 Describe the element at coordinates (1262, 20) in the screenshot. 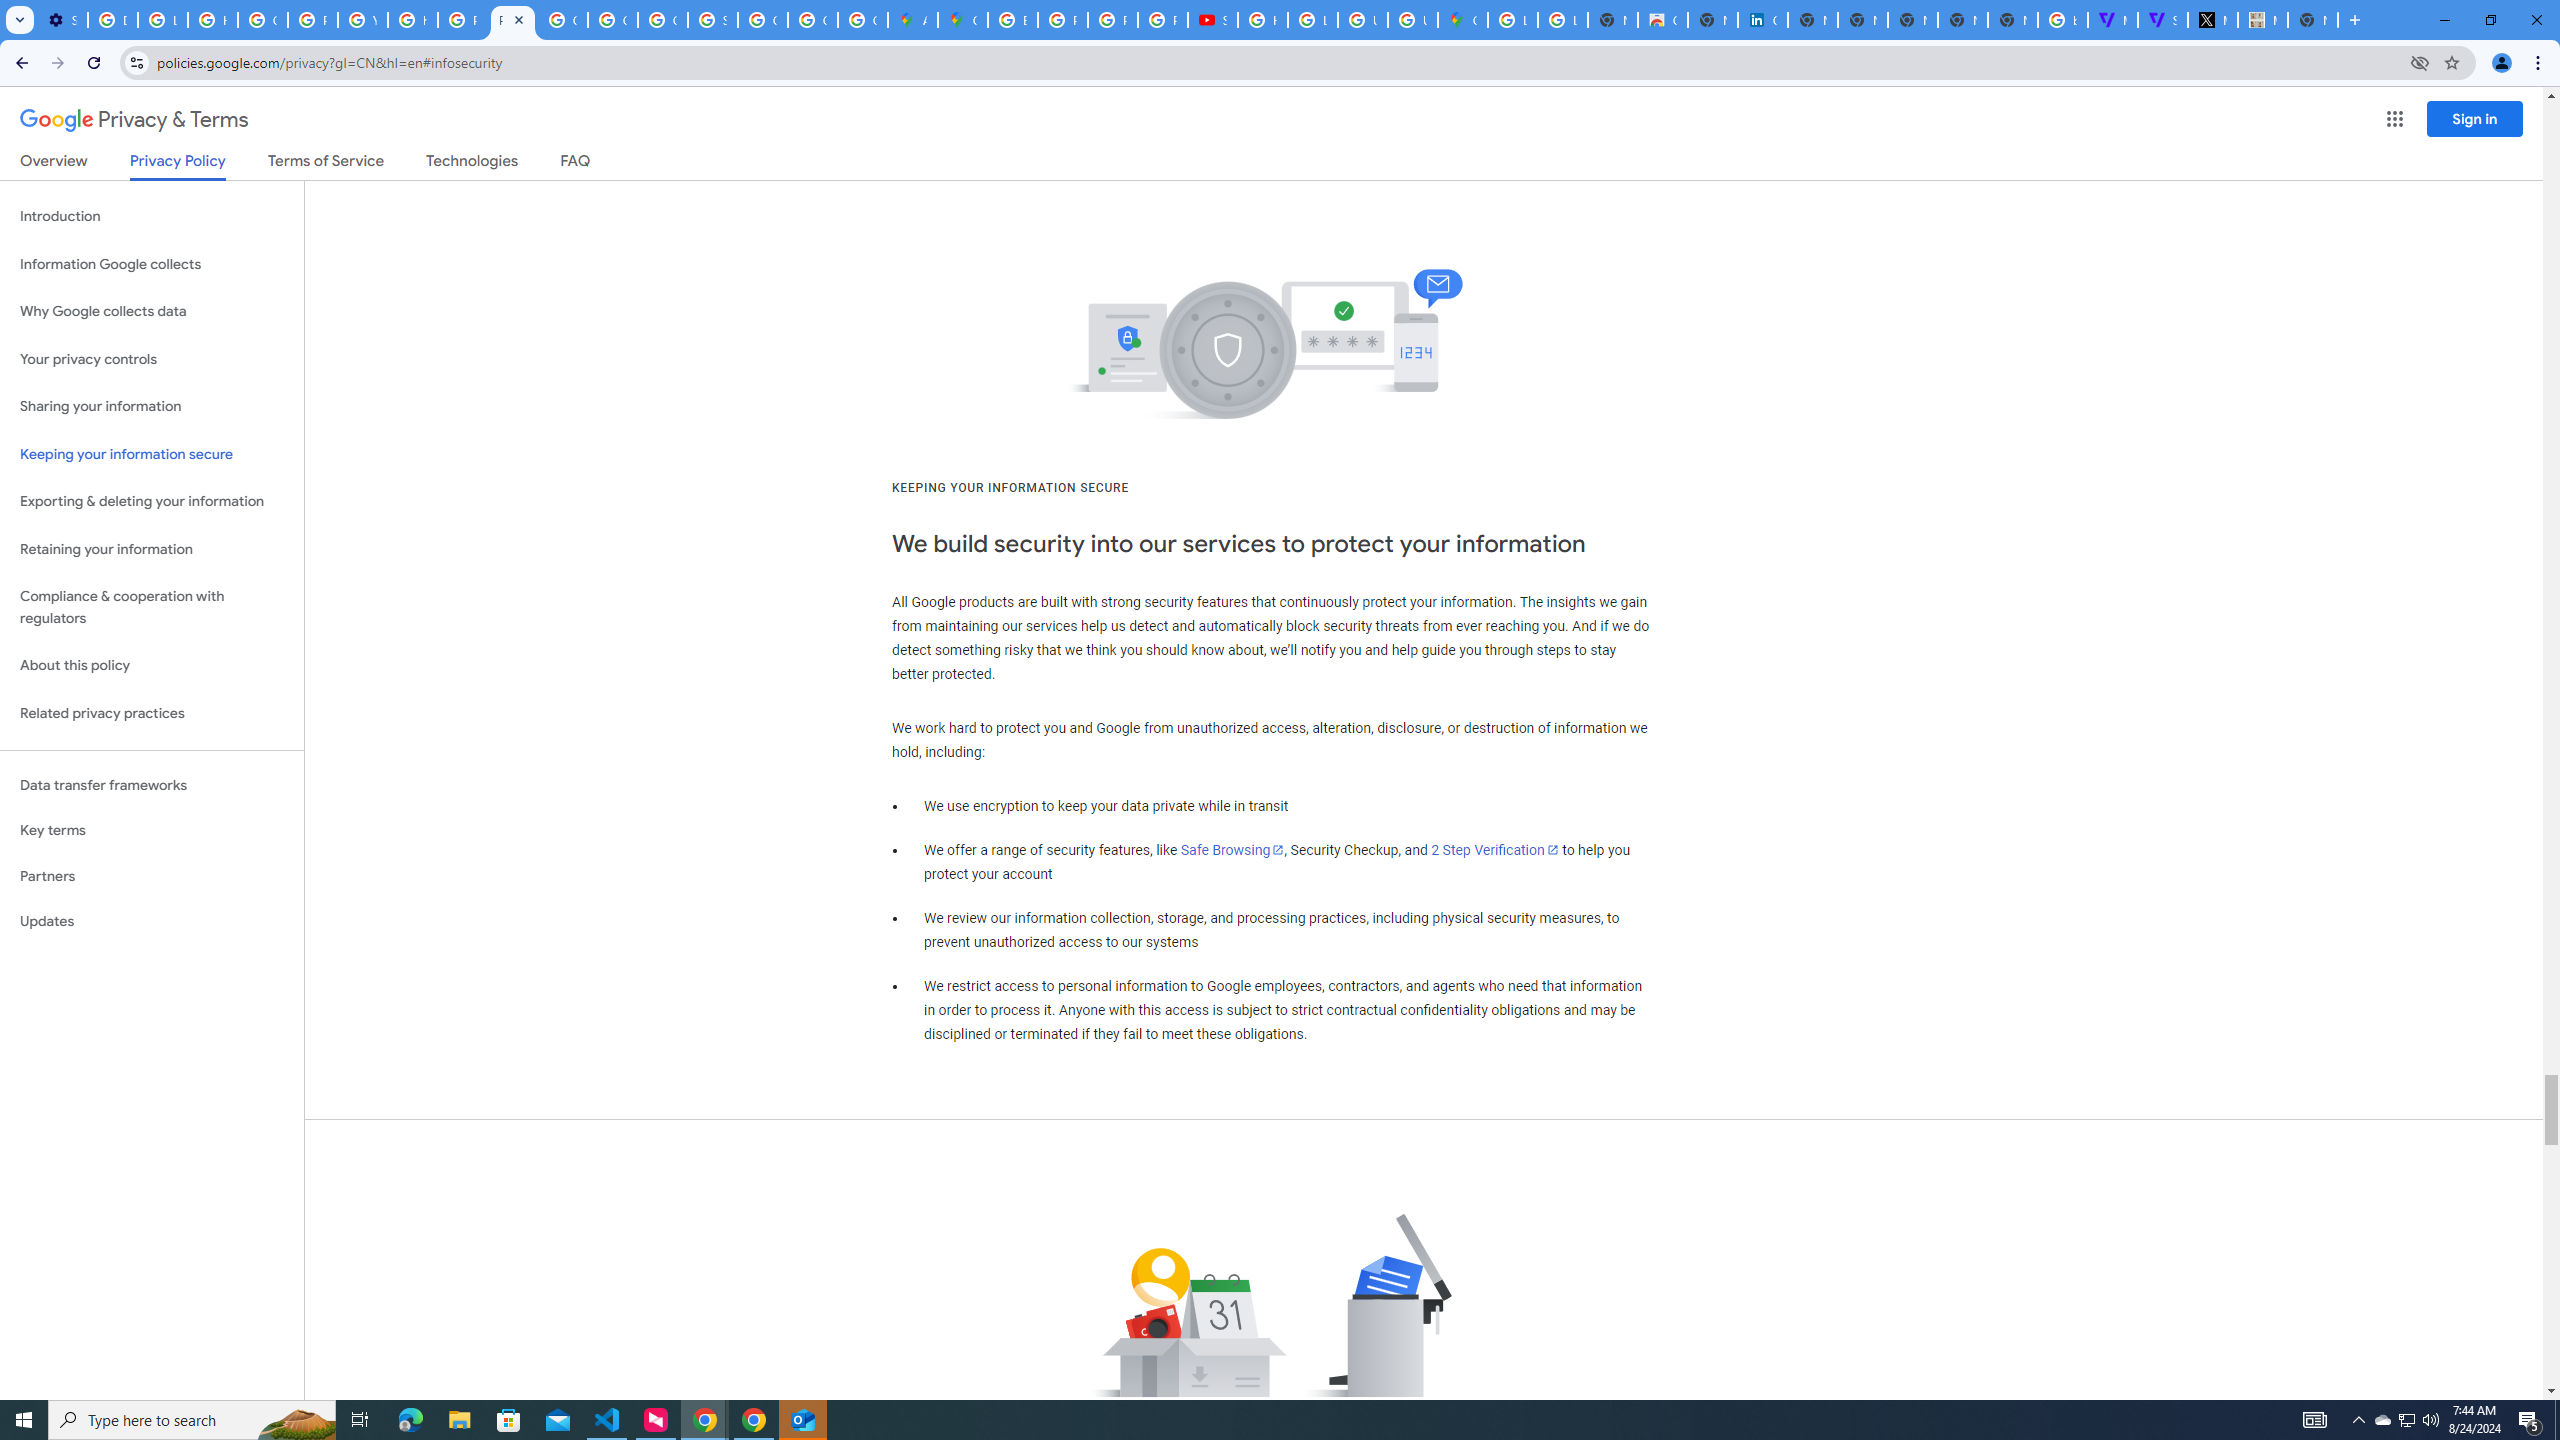

I see `How Chrome protects your passwords - Google Chrome Help` at that location.